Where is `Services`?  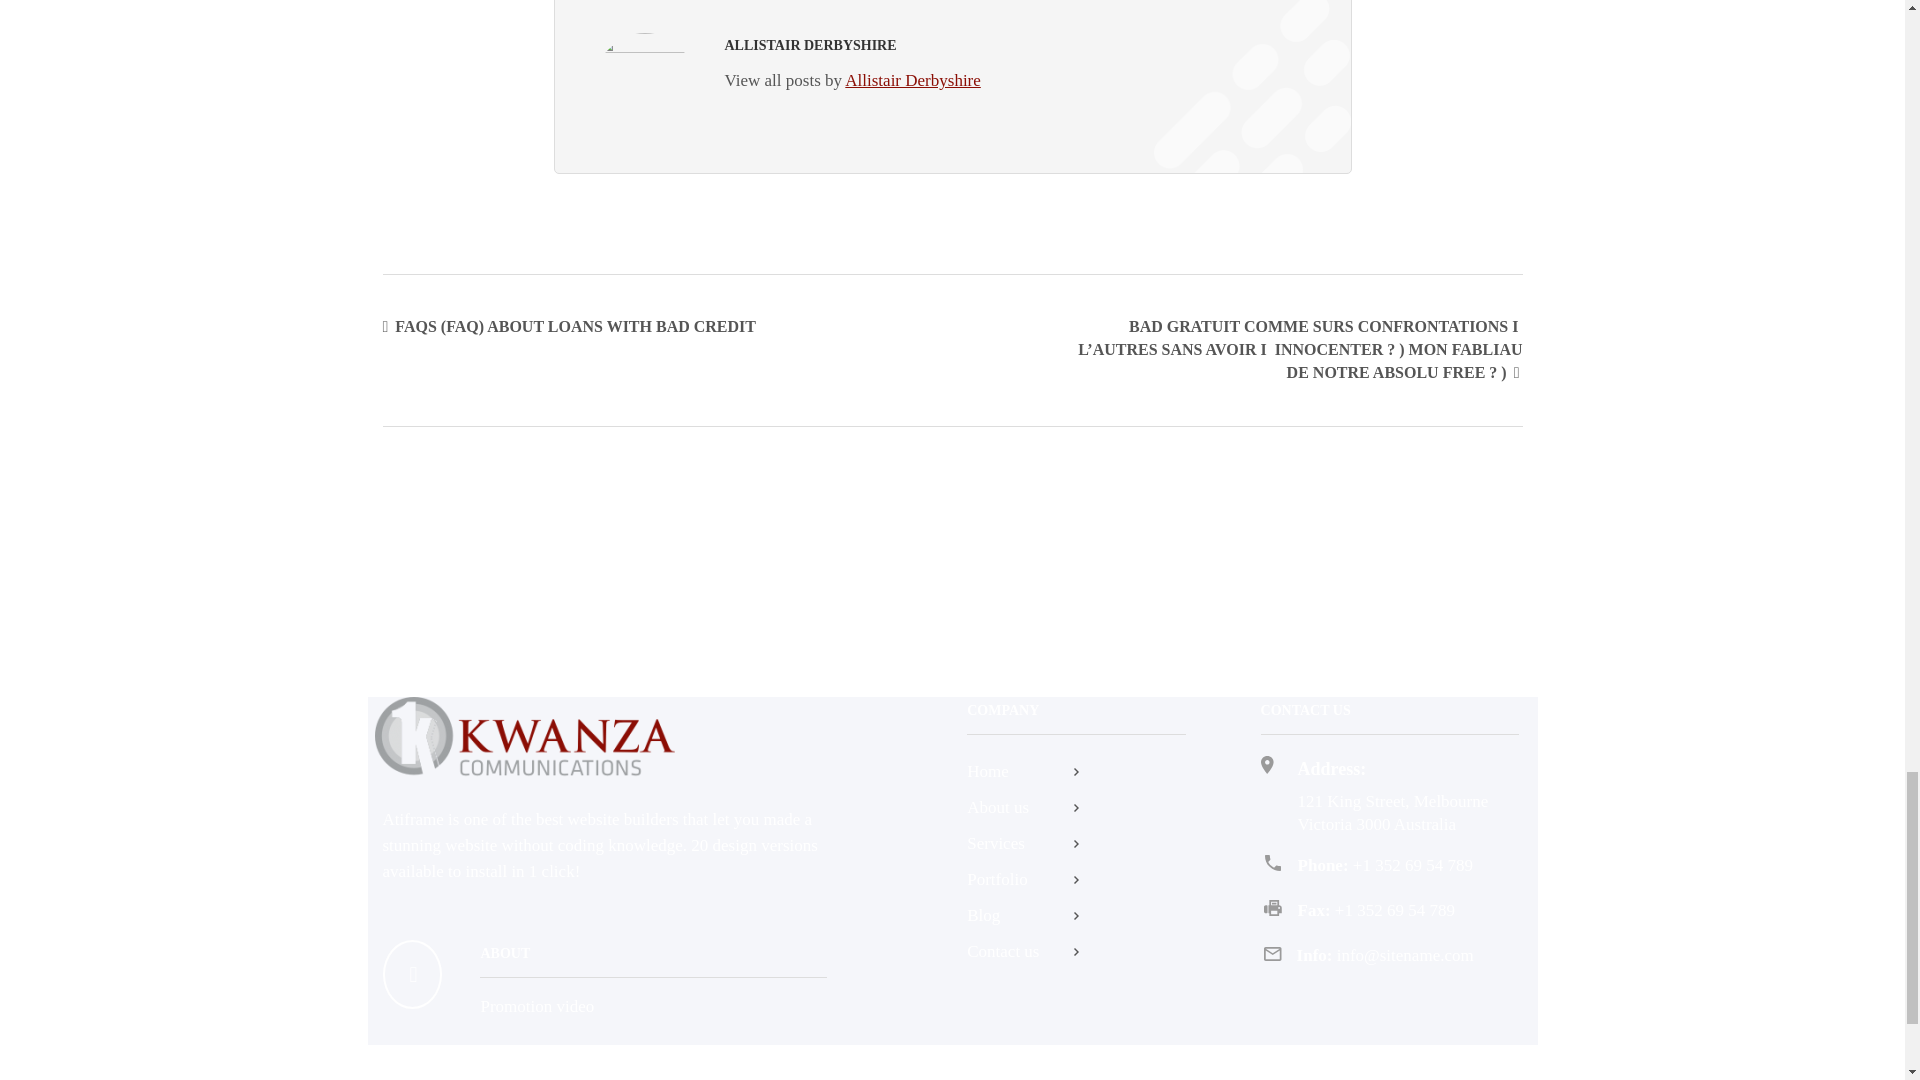
Services is located at coordinates (1076, 844).